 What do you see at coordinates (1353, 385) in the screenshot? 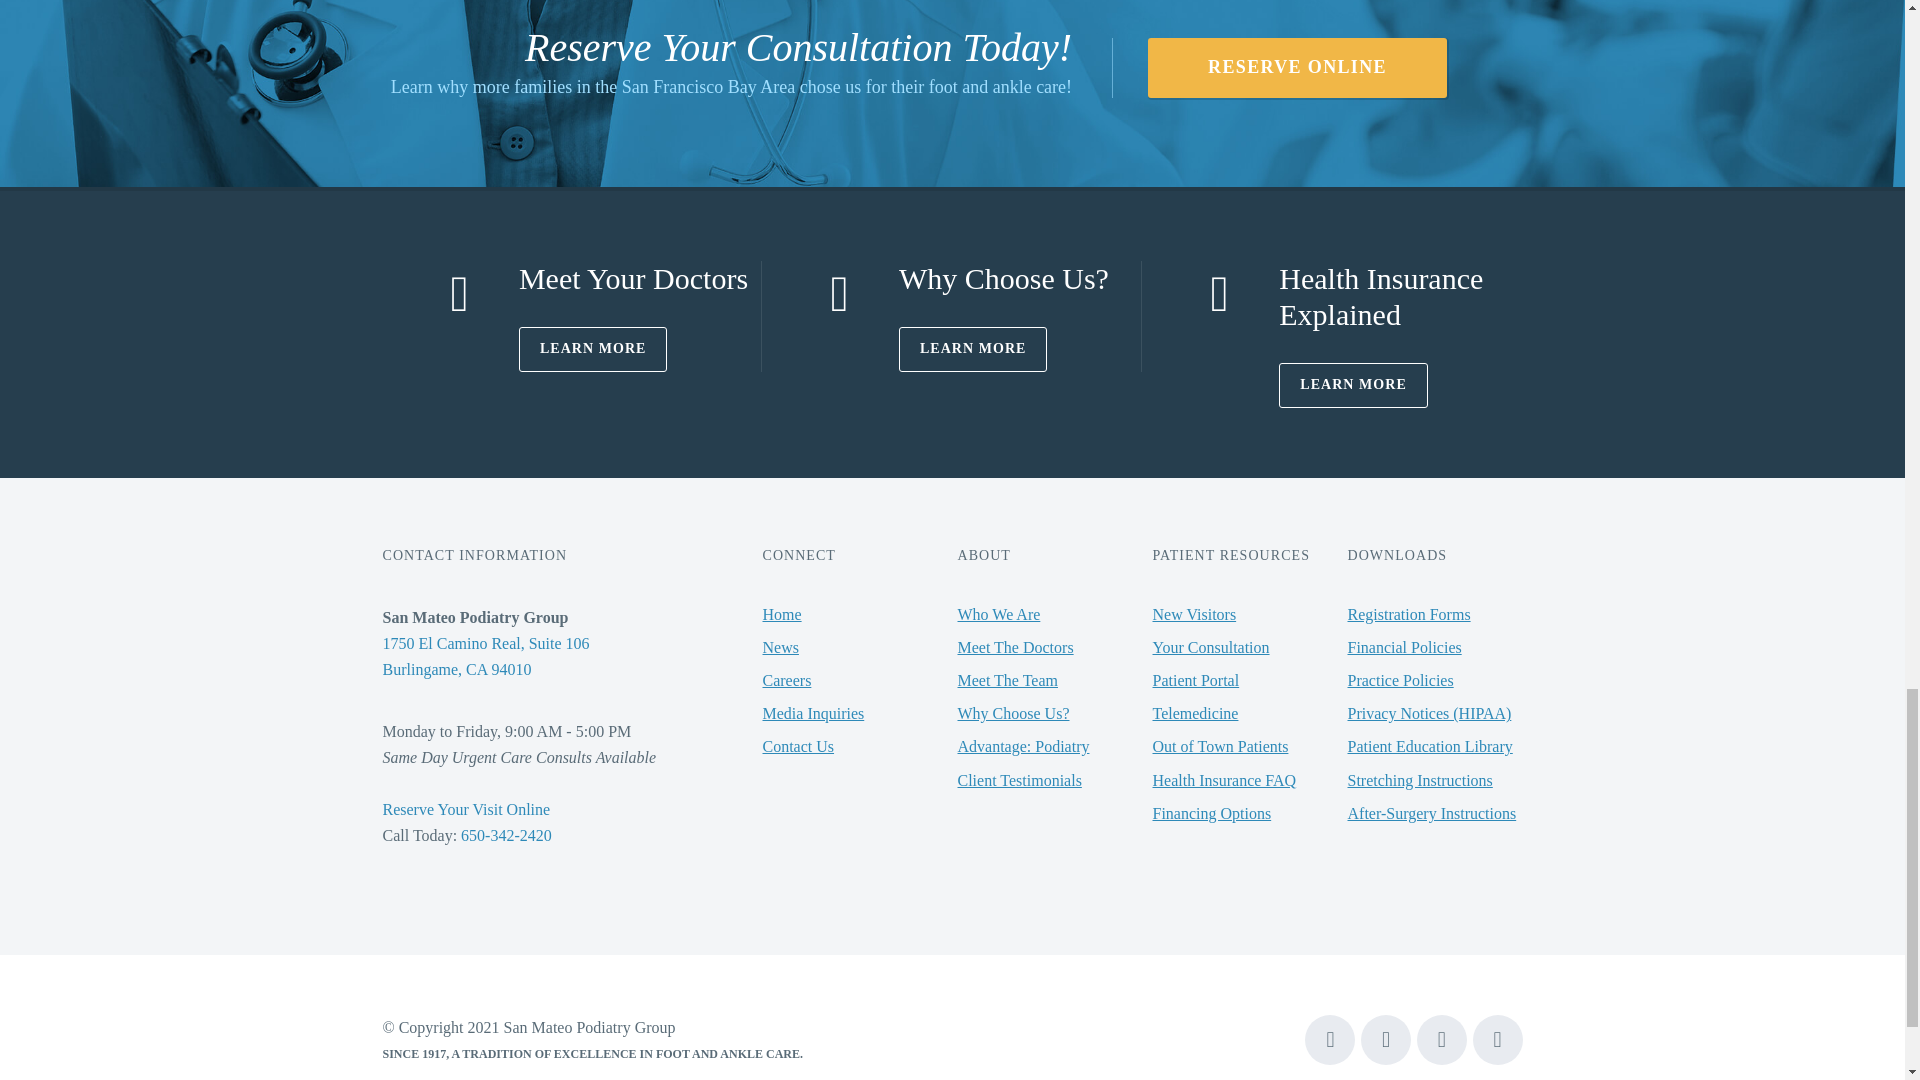
I see `LEARN MORE` at bounding box center [1353, 385].